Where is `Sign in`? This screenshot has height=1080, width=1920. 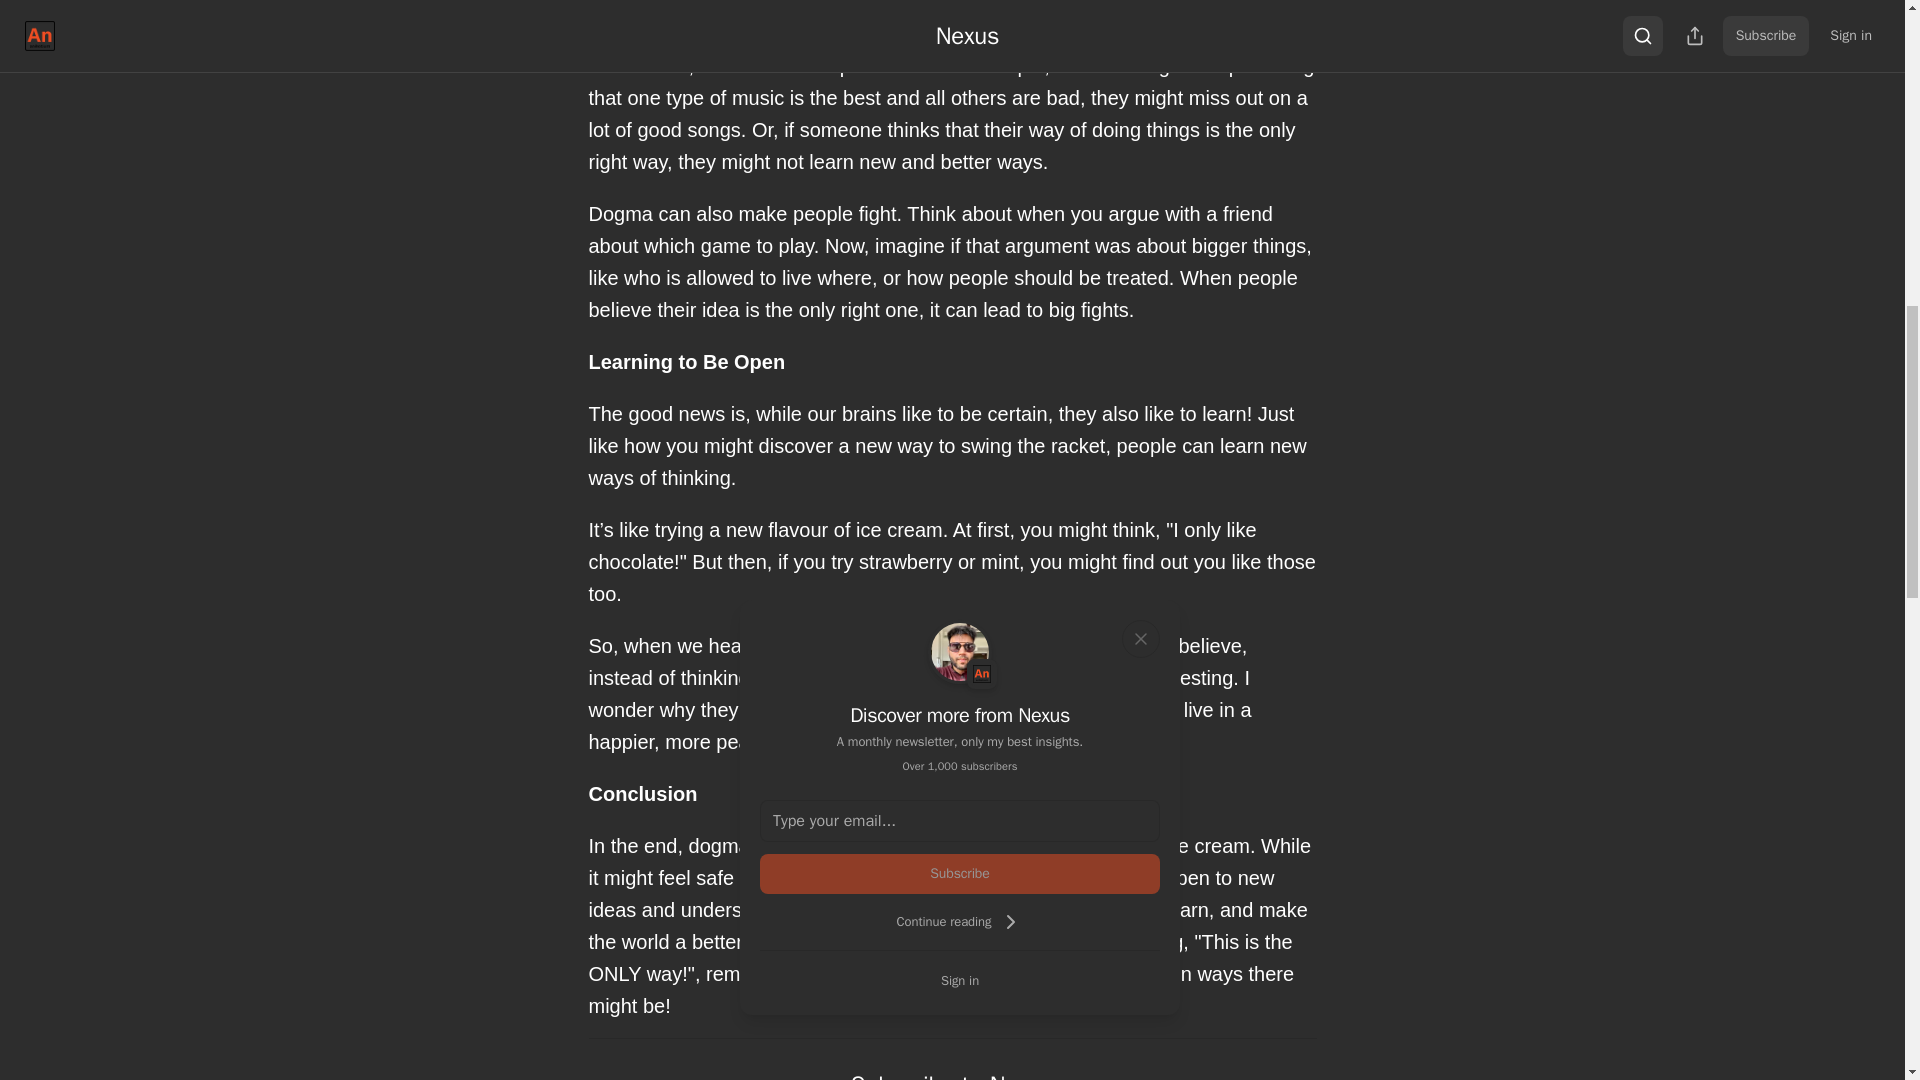 Sign in is located at coordinates (960, 980).